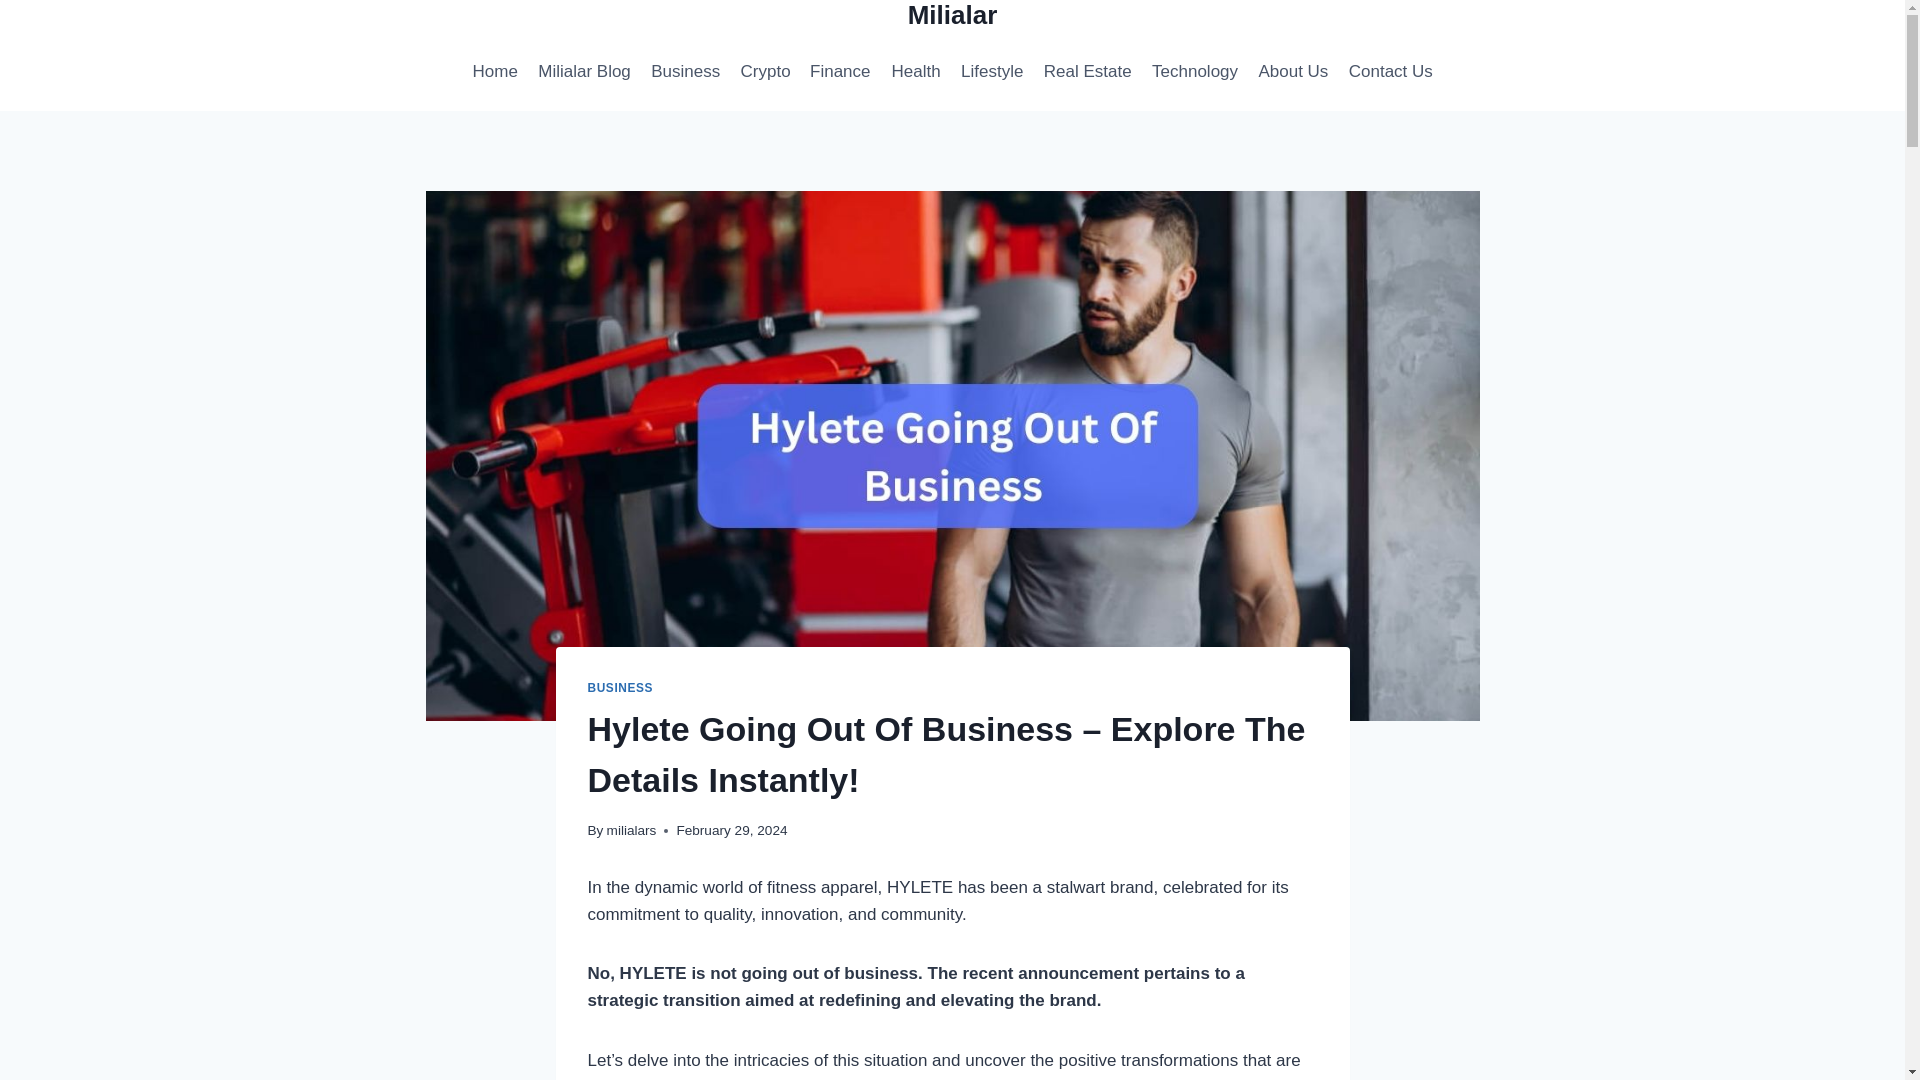 The width and height of the screenshot is (1920, 1080). I want to click on Milialar, so click(953, 16).